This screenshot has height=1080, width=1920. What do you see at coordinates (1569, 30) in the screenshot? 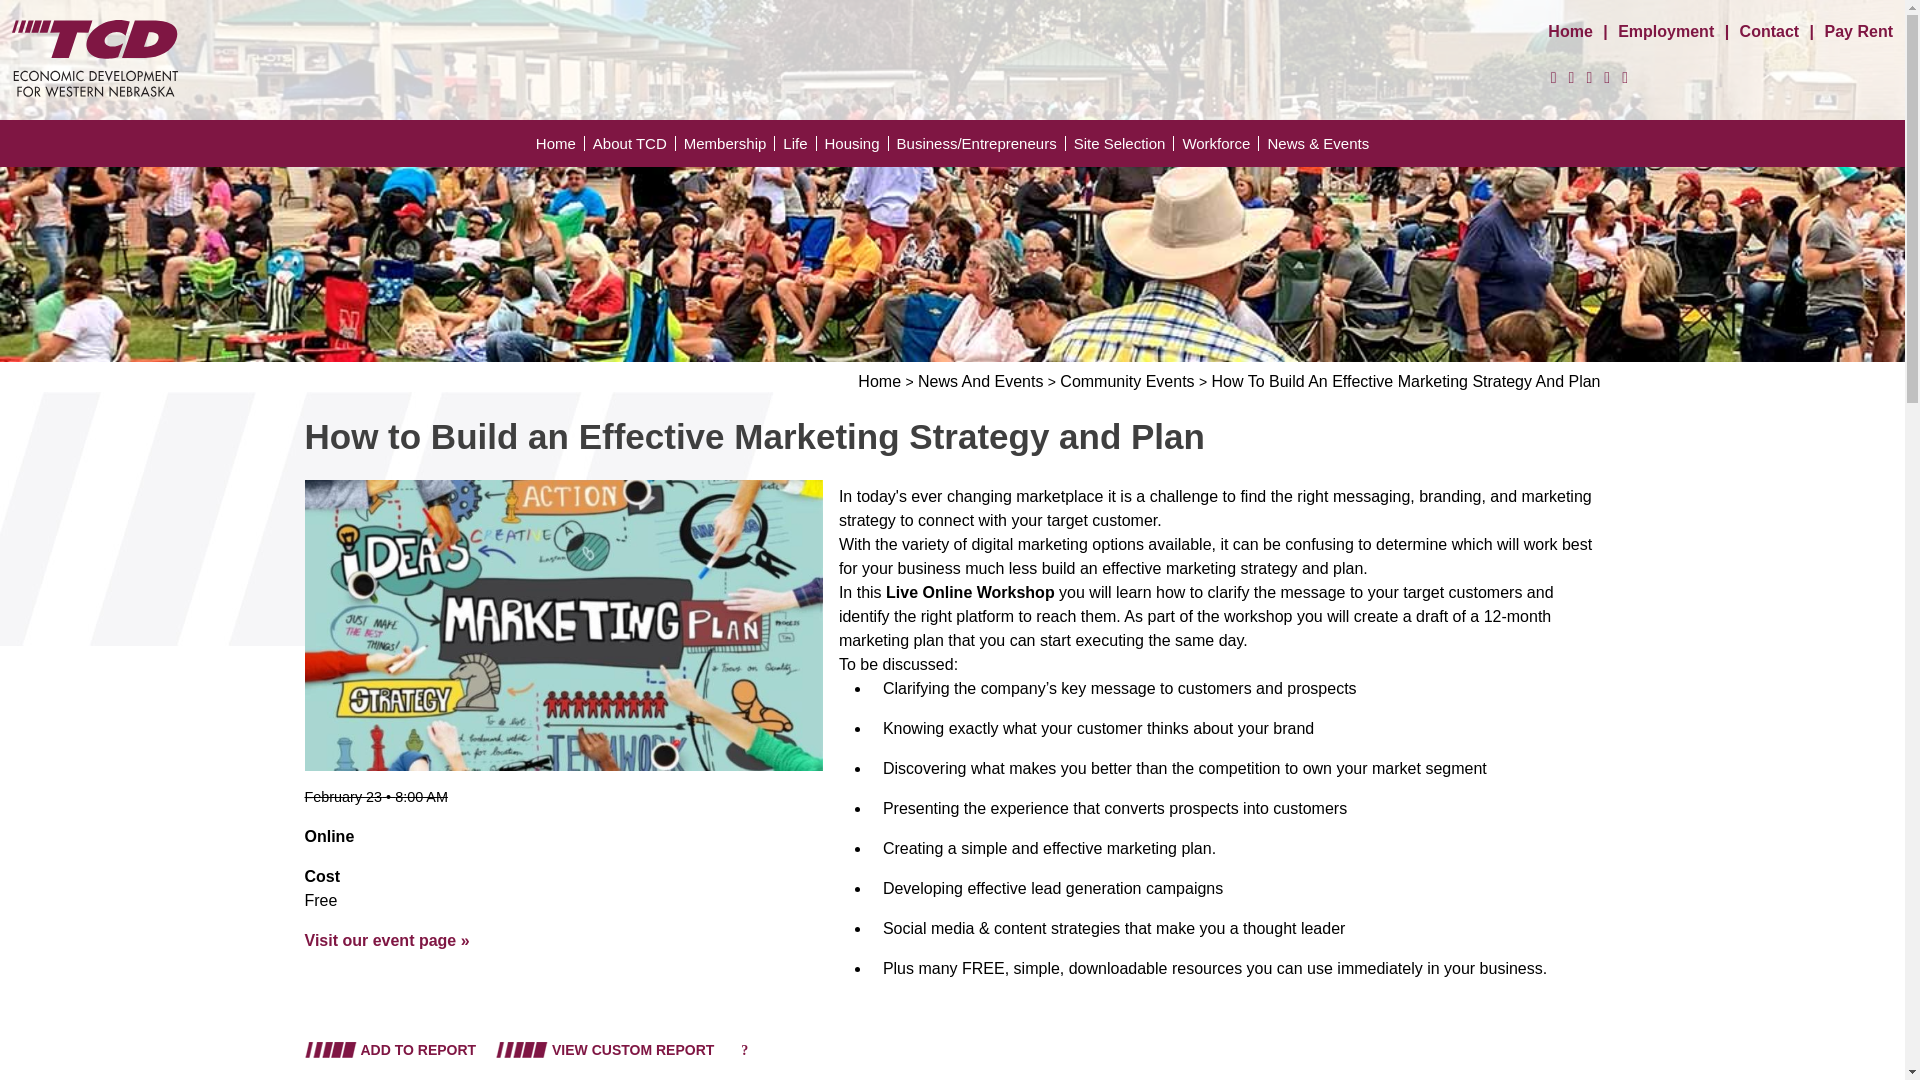
I see `Home` at bounding box center [1569, 30].